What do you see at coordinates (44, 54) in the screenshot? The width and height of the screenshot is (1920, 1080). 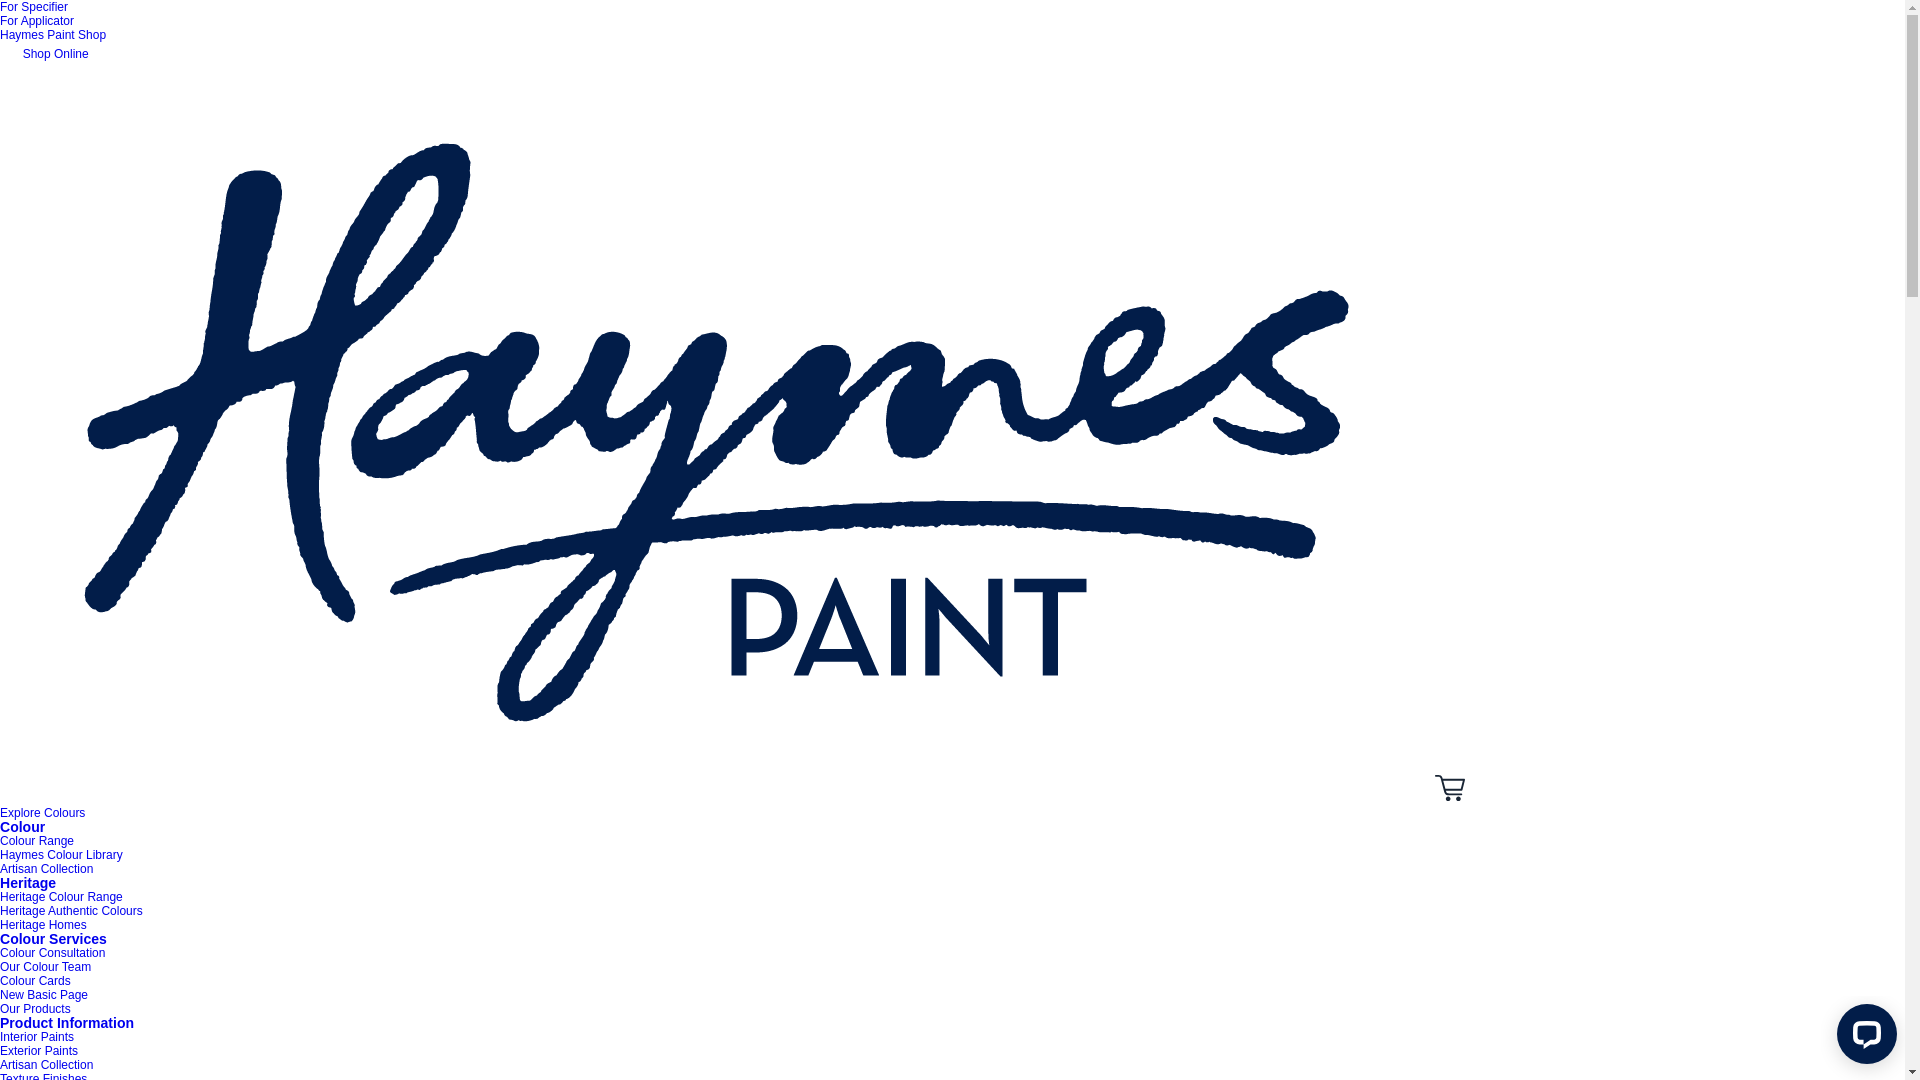 I see `  Shop Online` at bounding box center [44, 54].